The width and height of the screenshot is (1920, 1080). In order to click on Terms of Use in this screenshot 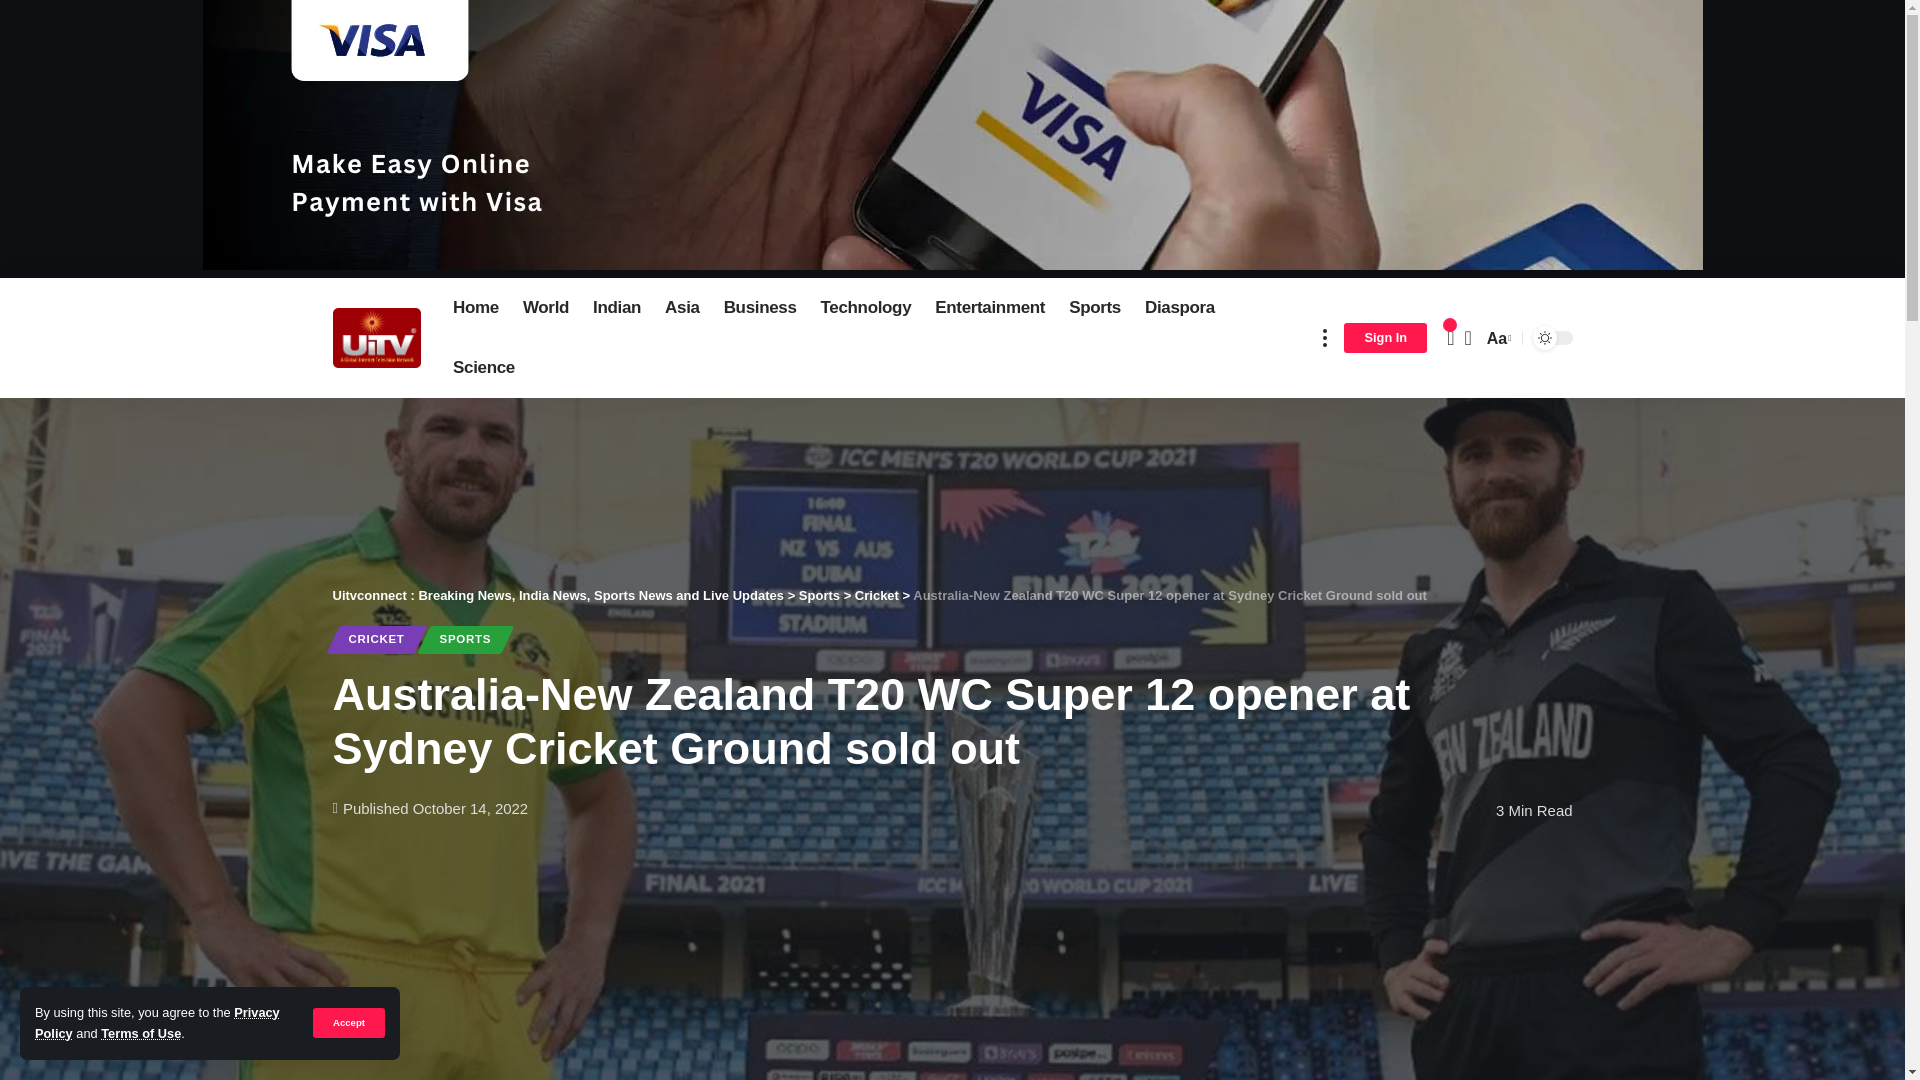, I will do `click(140, 1034)`.